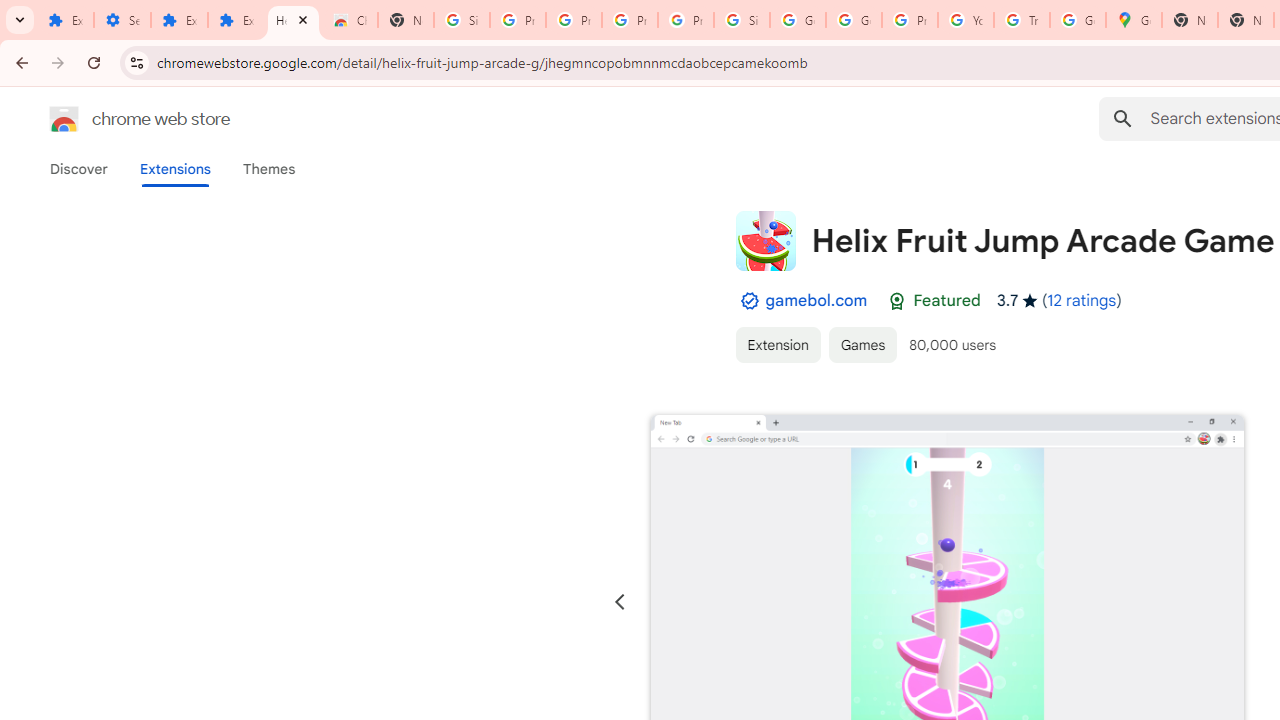  Describe the element at coordinates (174, 169) in the screenshot. I see `Extensions` at that location.